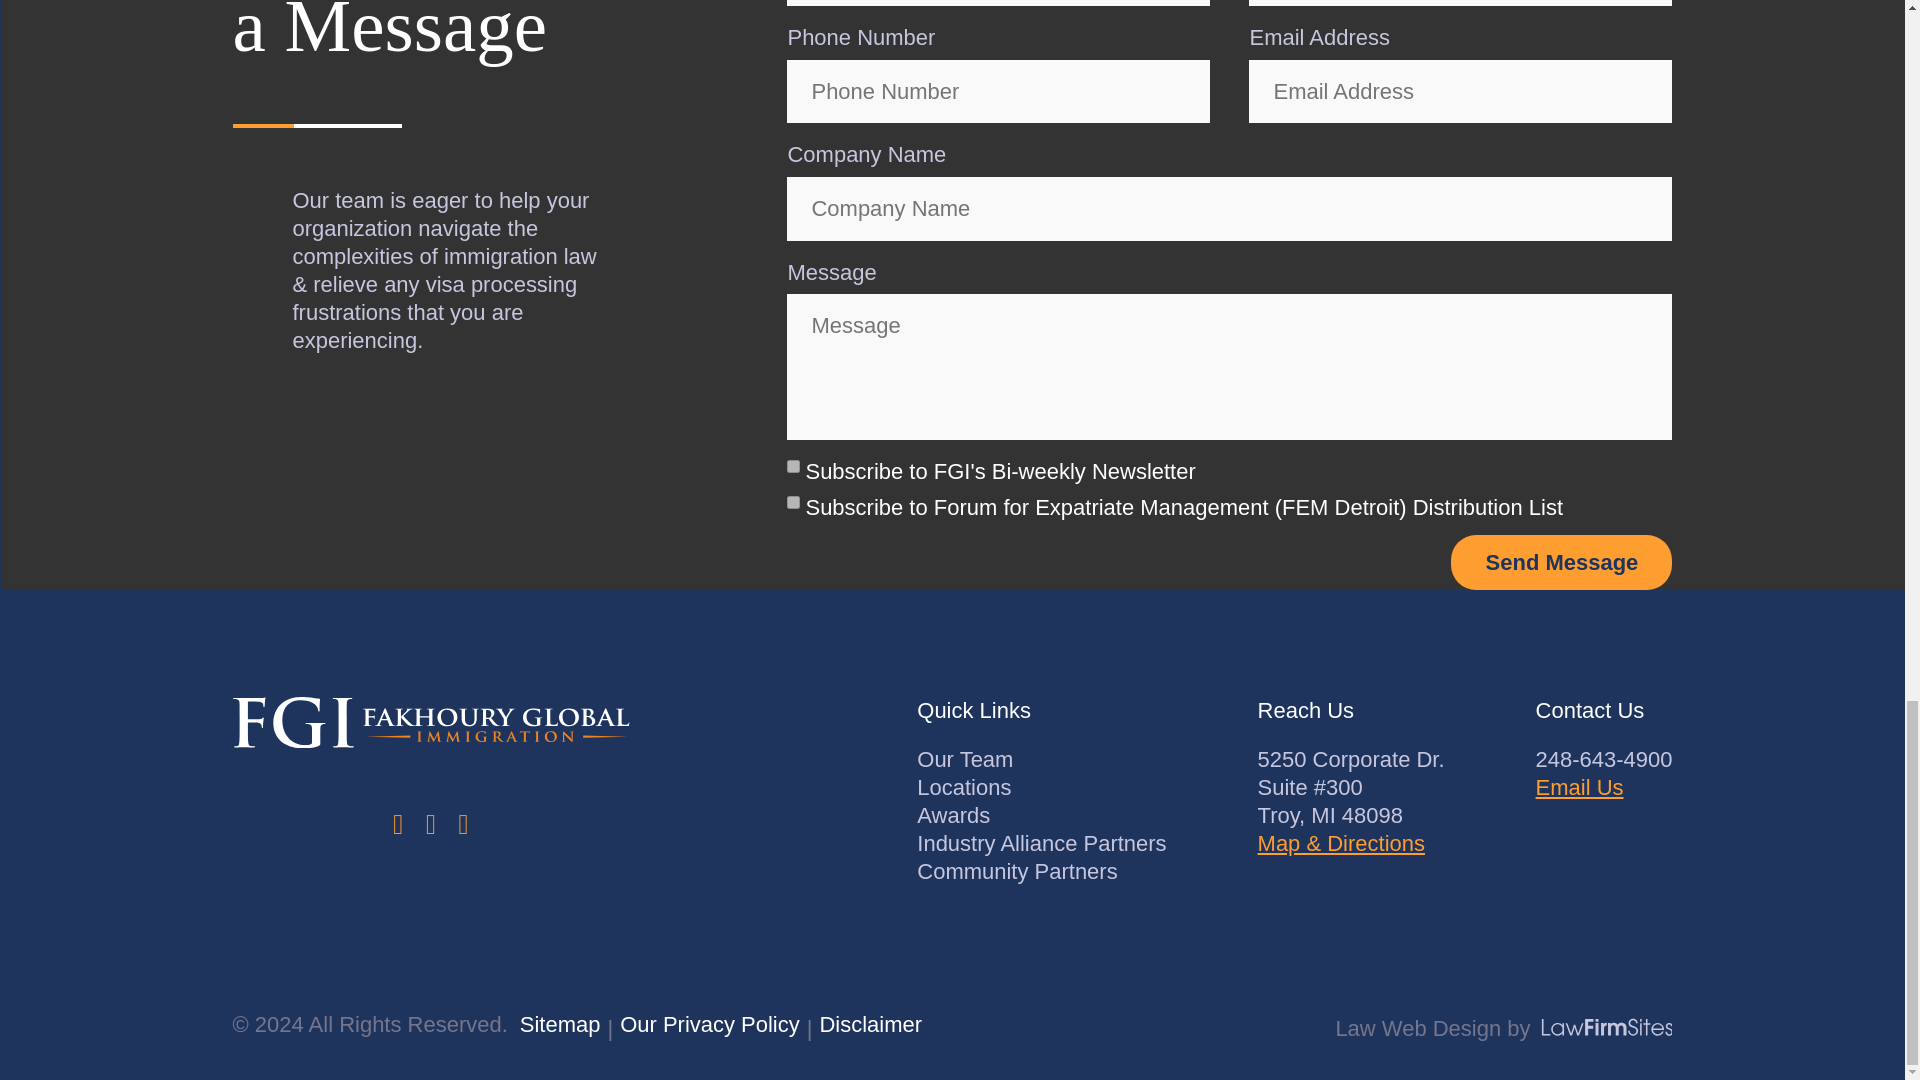 This screenshot has height=1080, width=1920. Describe the element at coordinates (1562, 562) in the screenshot. I see `Send Message` at that location.